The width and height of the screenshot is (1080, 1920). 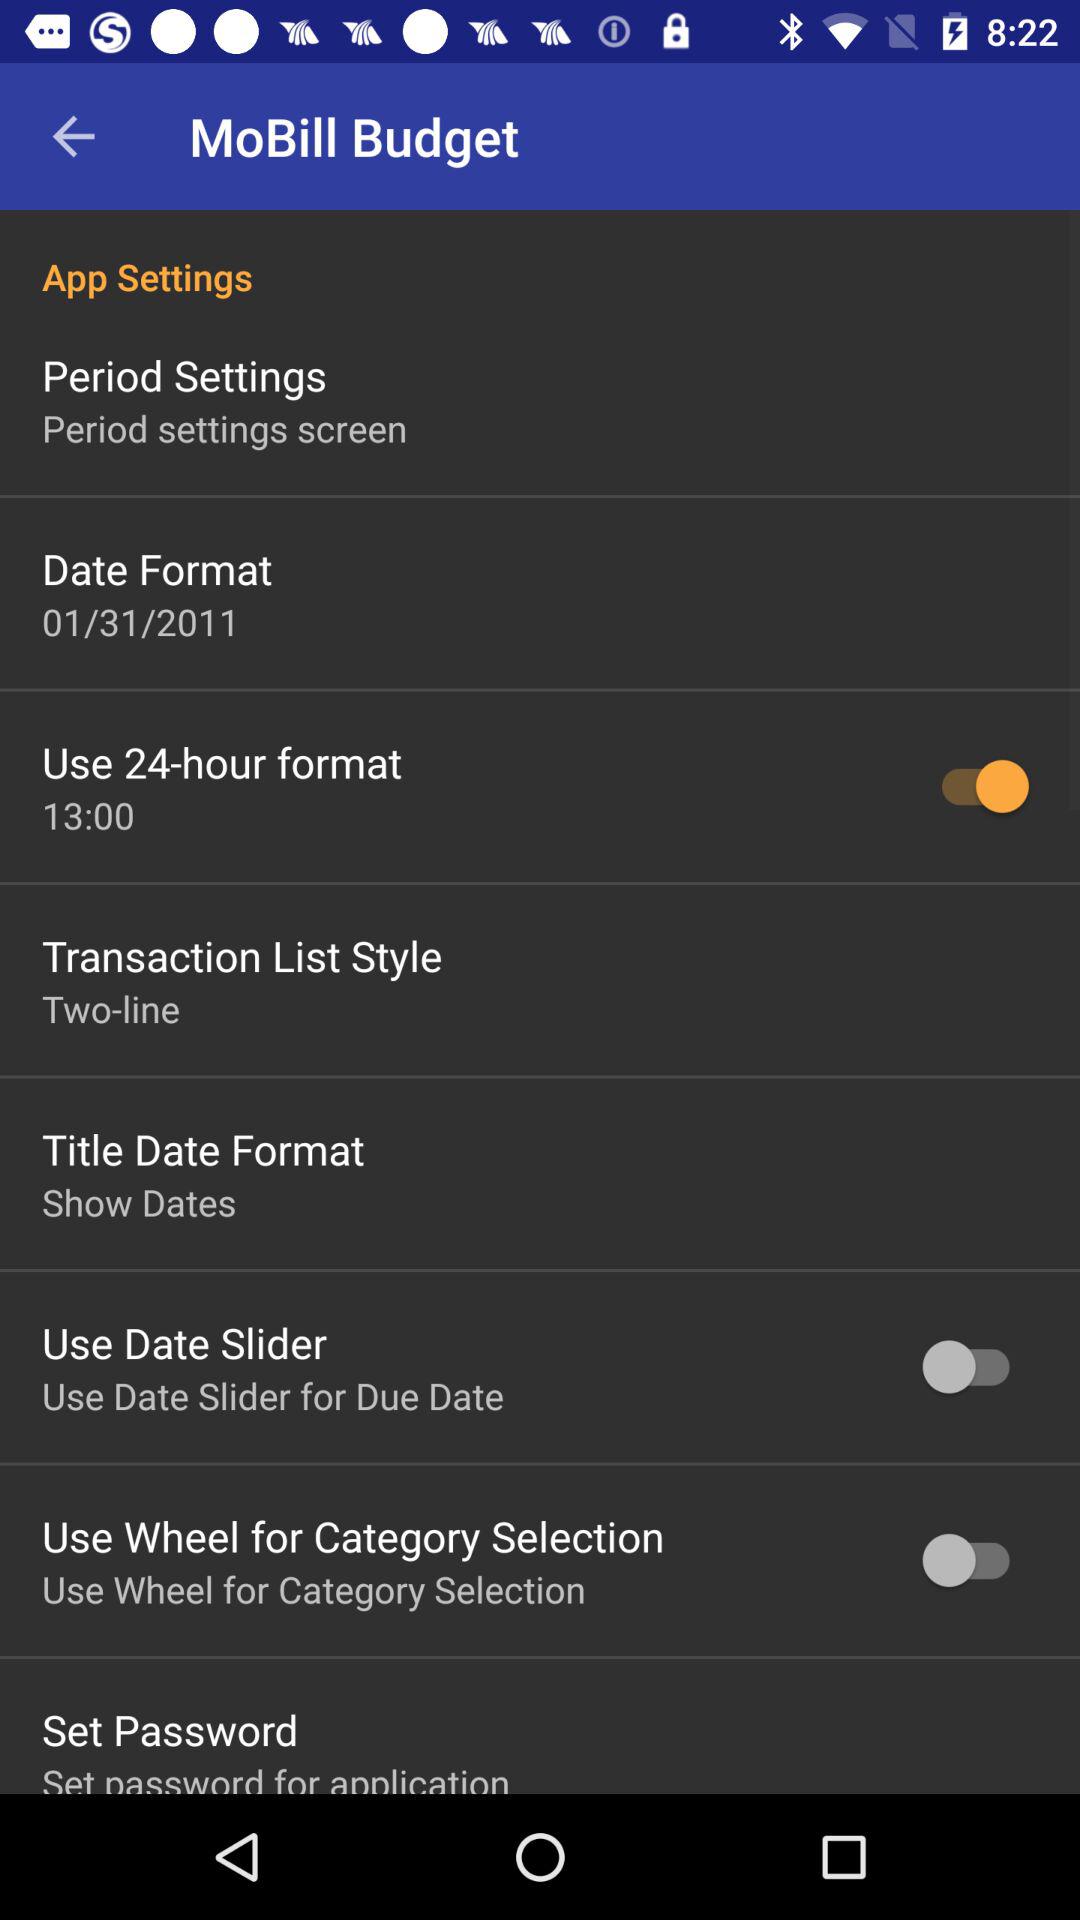 I want to click on choose the icon above the use 24 hour, so click(x=141, y=621).